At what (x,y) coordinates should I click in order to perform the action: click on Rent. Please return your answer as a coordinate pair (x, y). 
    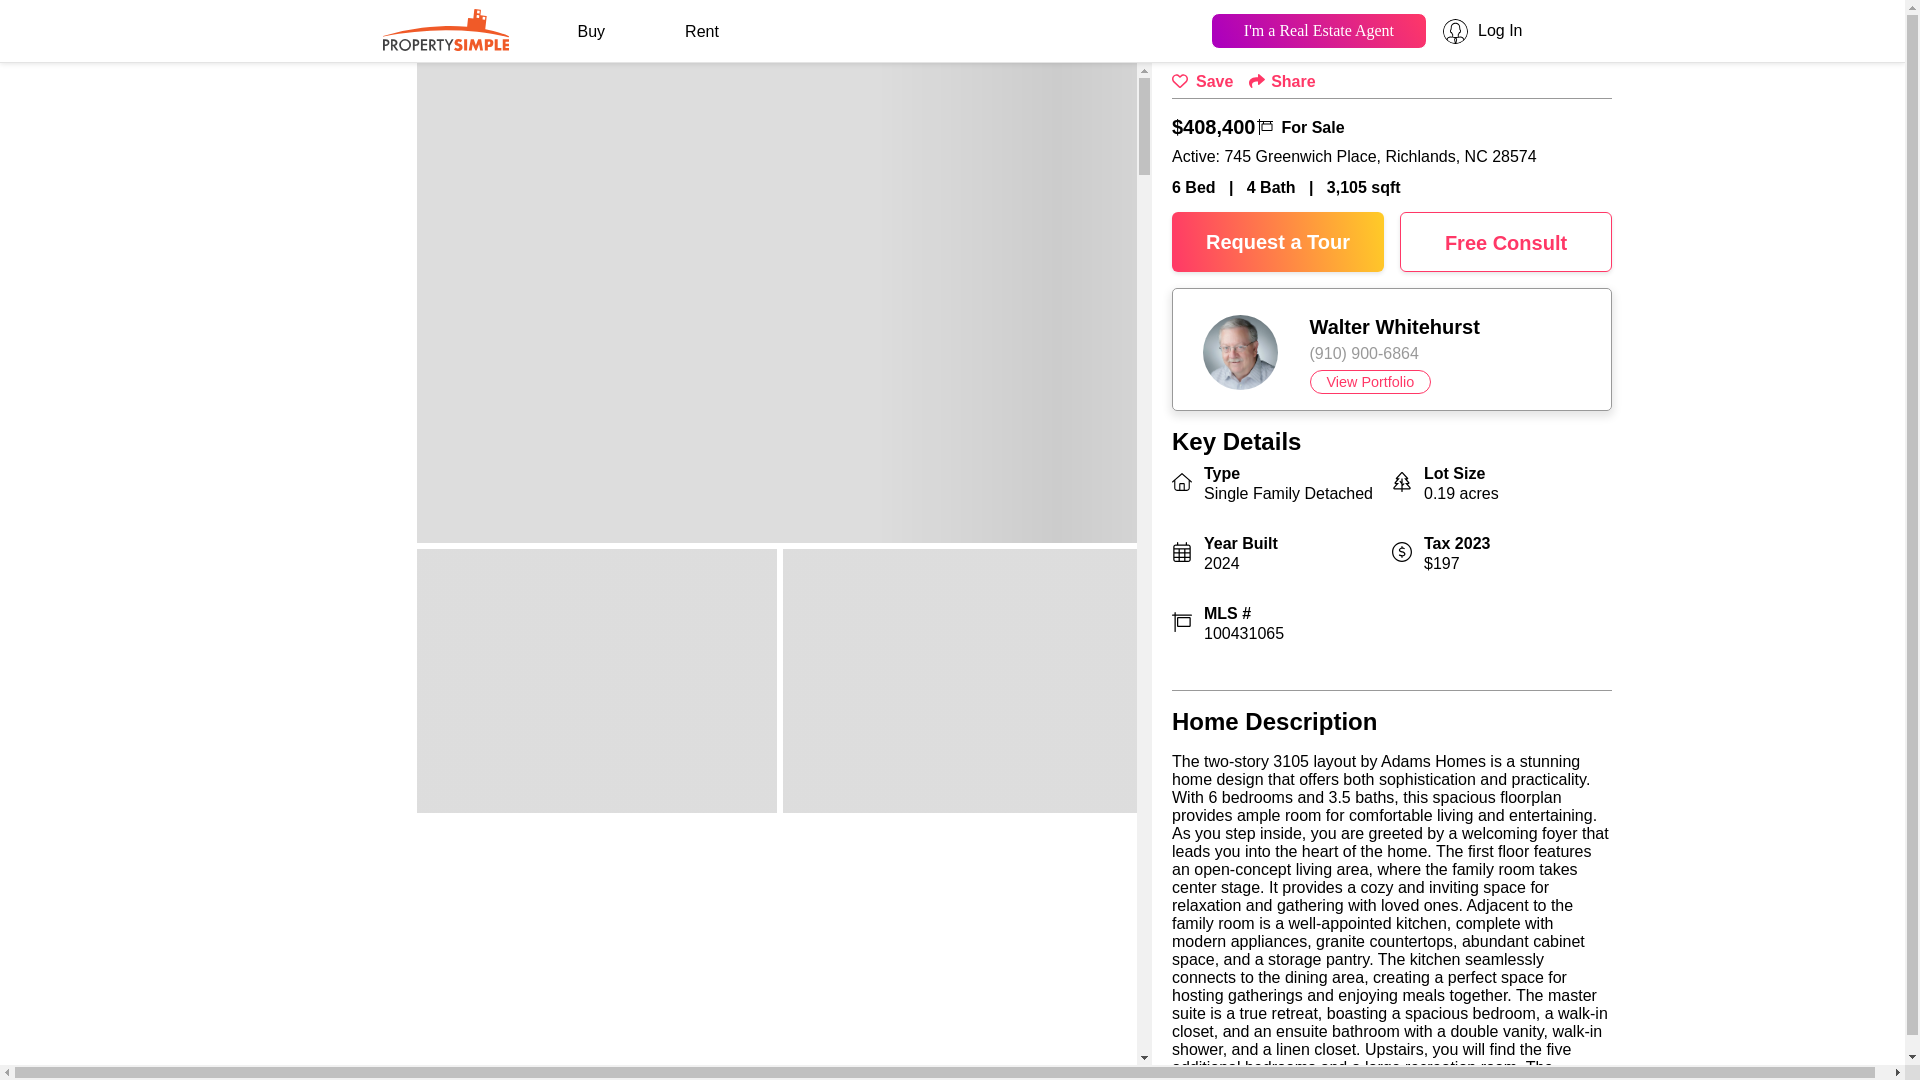
    Looking at the image, I should click on (702, 32).